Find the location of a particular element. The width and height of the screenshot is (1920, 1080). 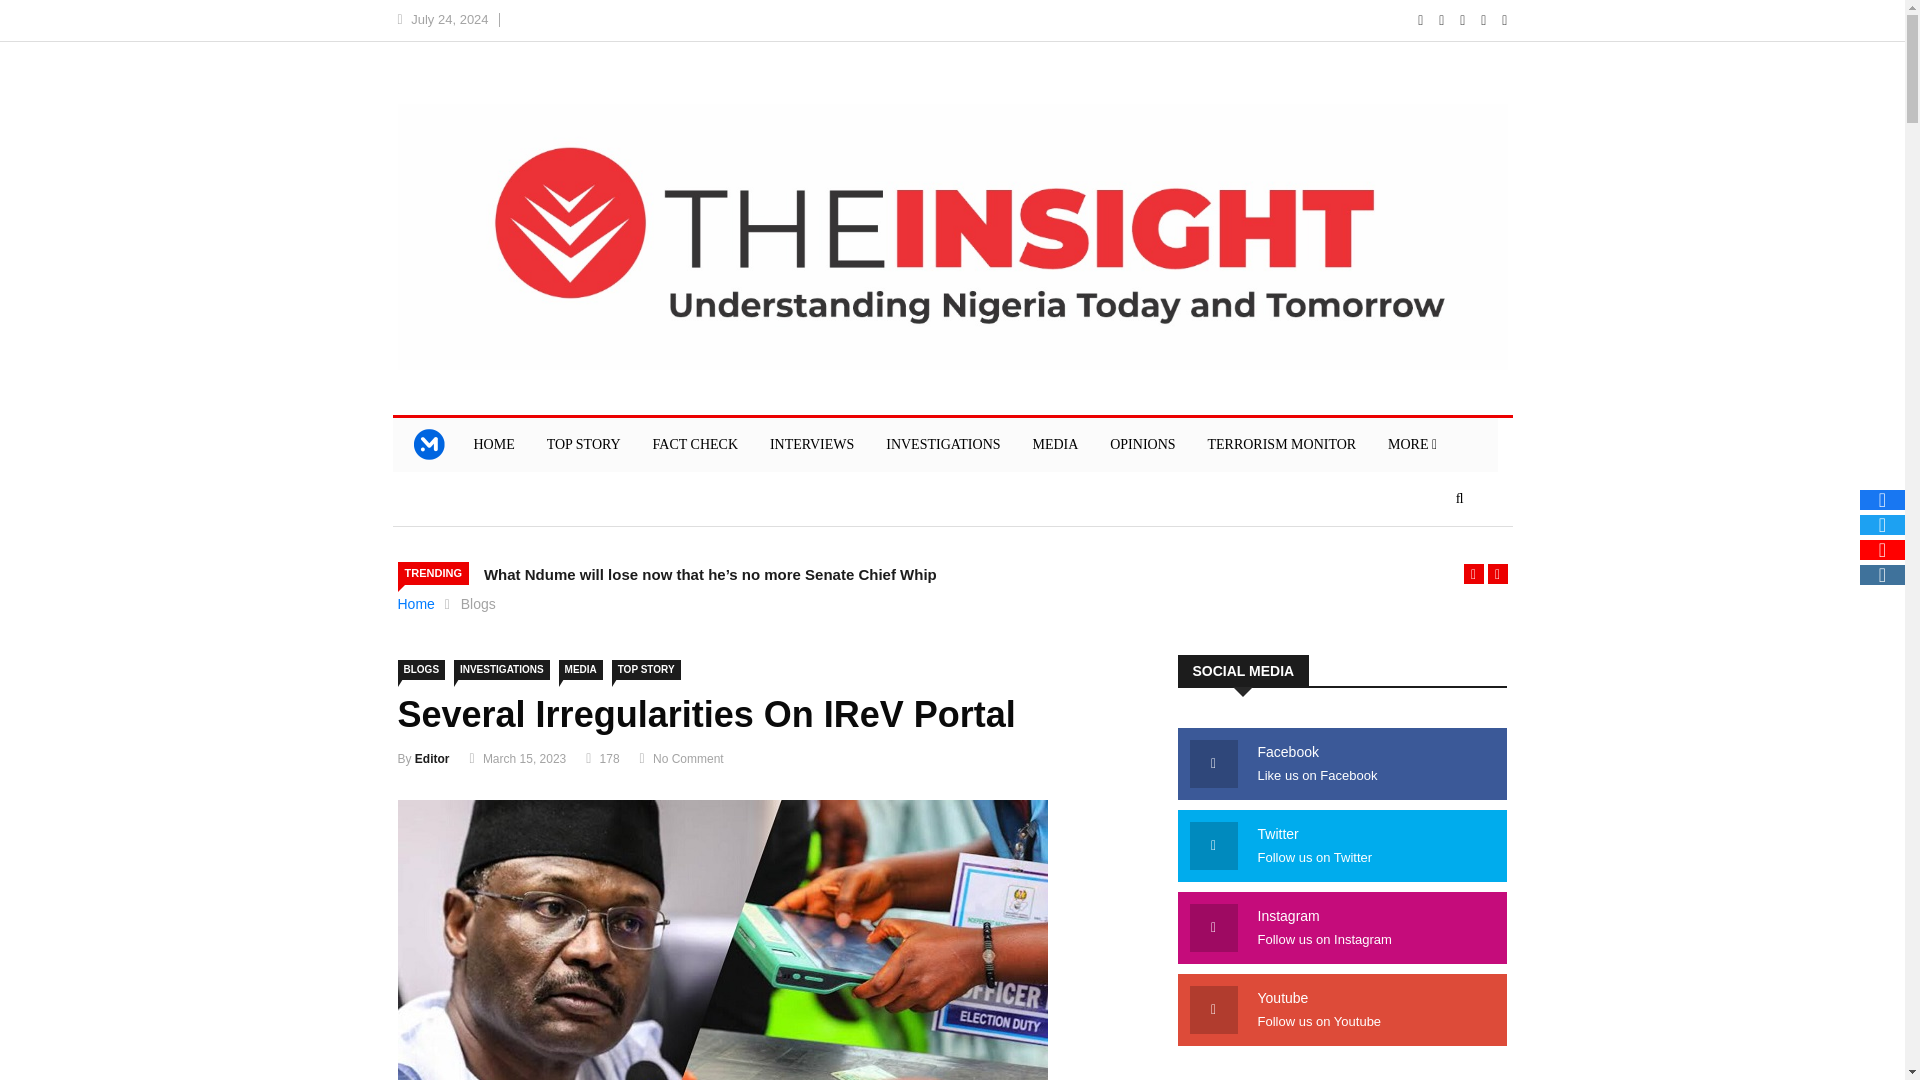

MORE is located at coordinates (1412, 444).